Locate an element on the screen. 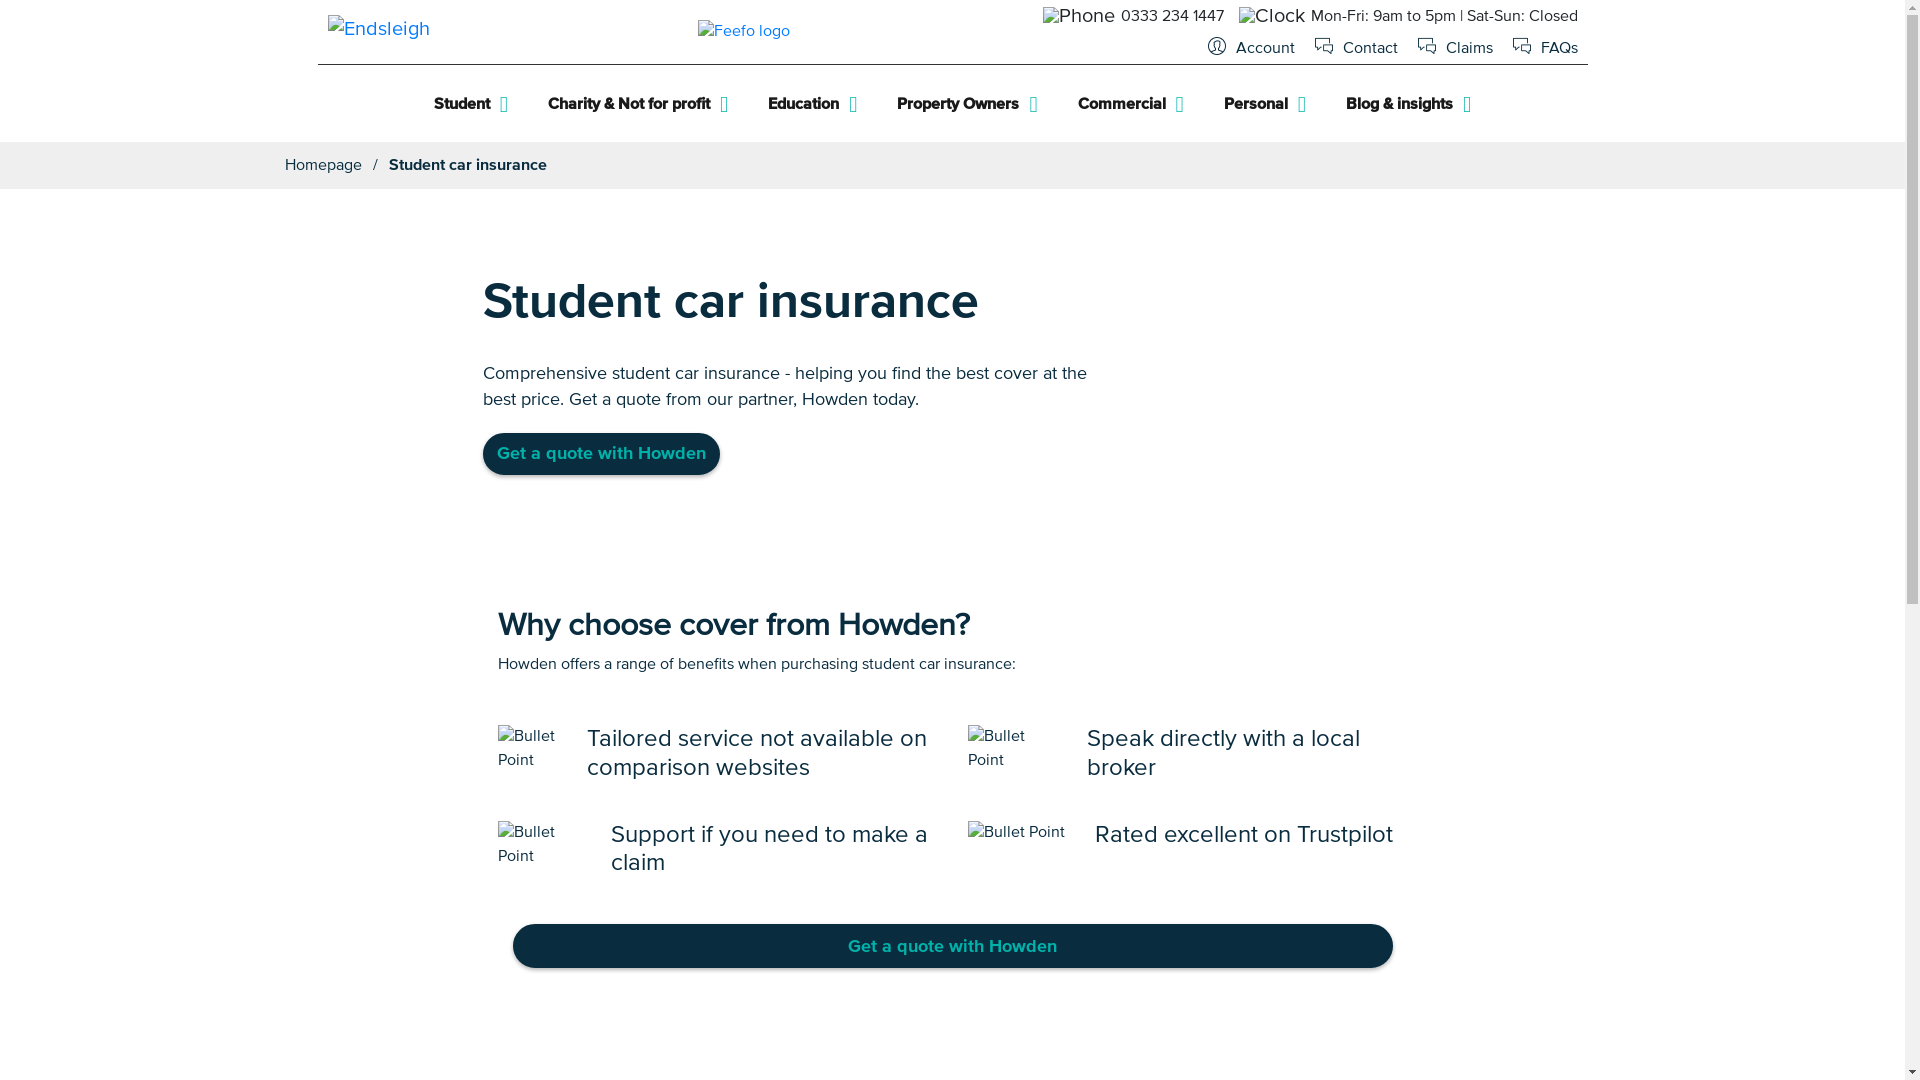 This screenshot has height=1080, width=1920. Claims is located at coordinates (1456, 50).